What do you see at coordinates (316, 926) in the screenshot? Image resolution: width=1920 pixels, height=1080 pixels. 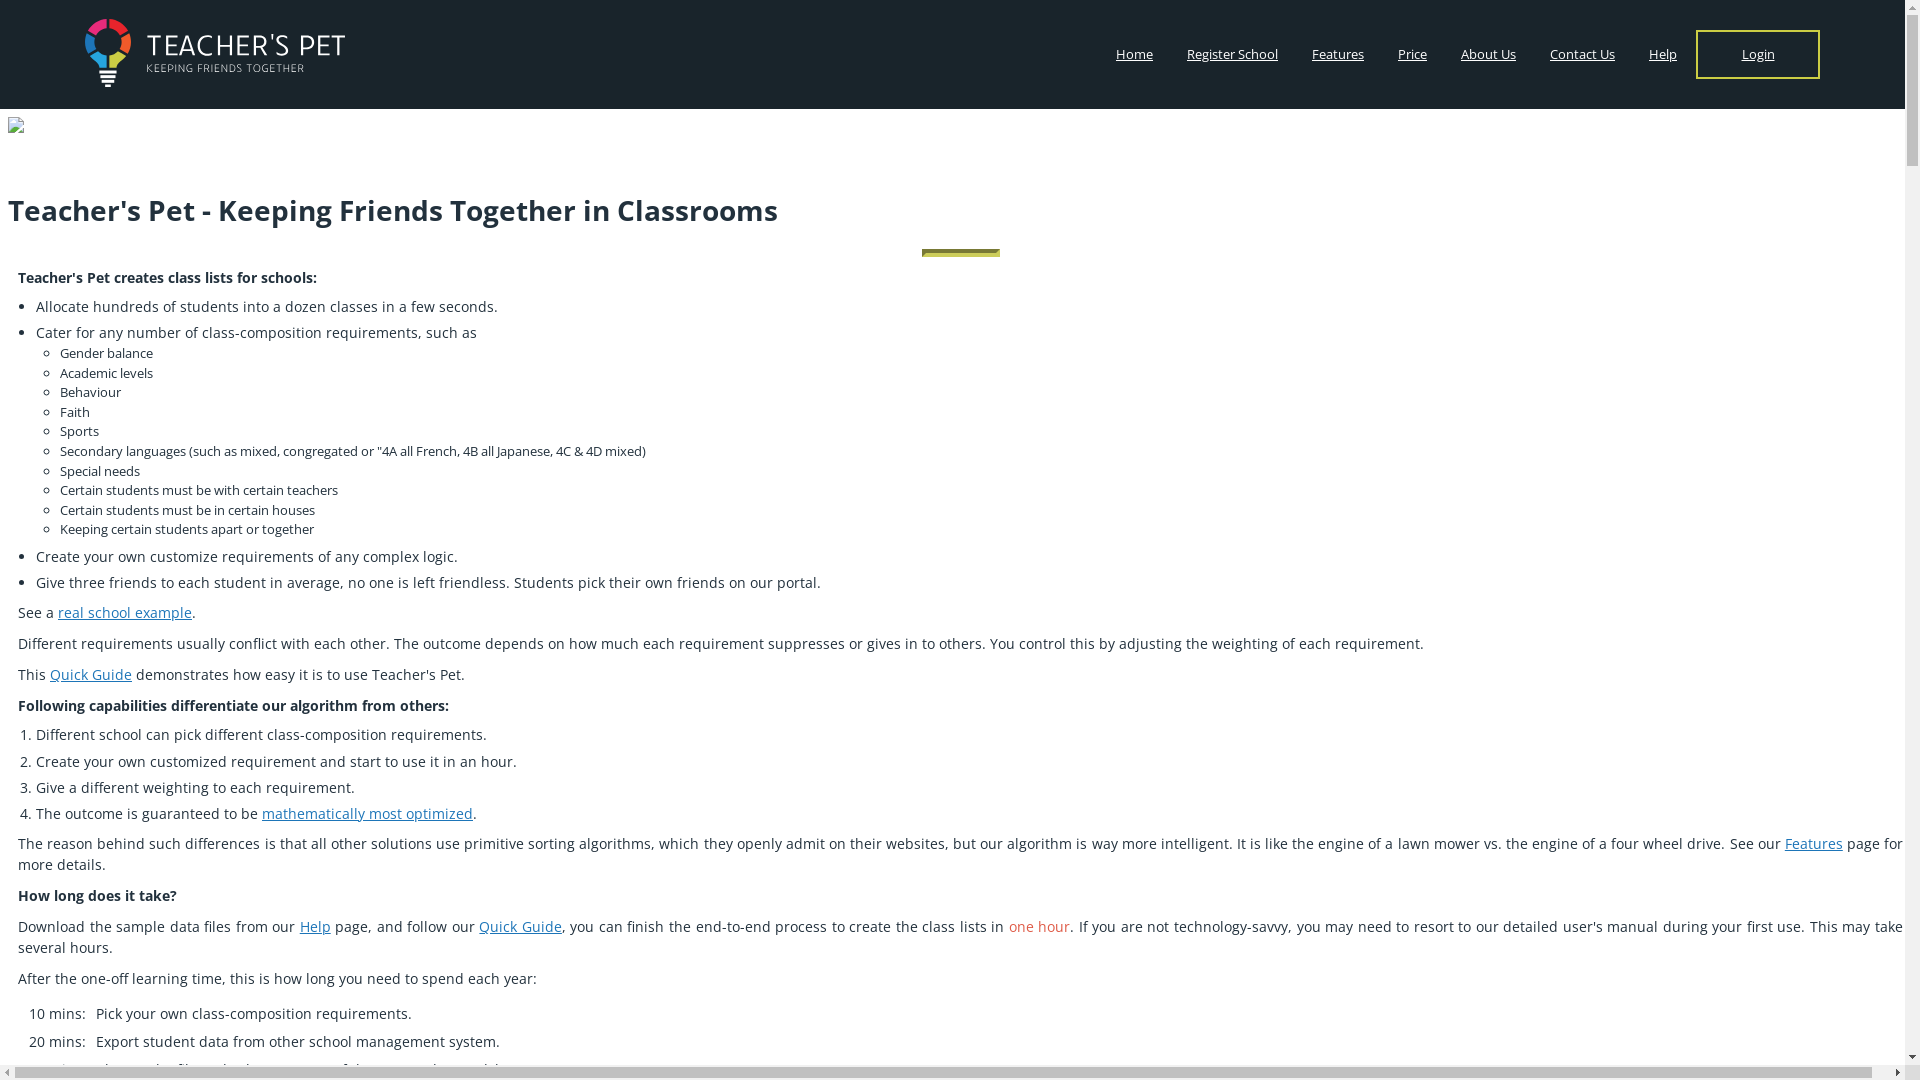 I see `Help` at bounding box center [316, 926].